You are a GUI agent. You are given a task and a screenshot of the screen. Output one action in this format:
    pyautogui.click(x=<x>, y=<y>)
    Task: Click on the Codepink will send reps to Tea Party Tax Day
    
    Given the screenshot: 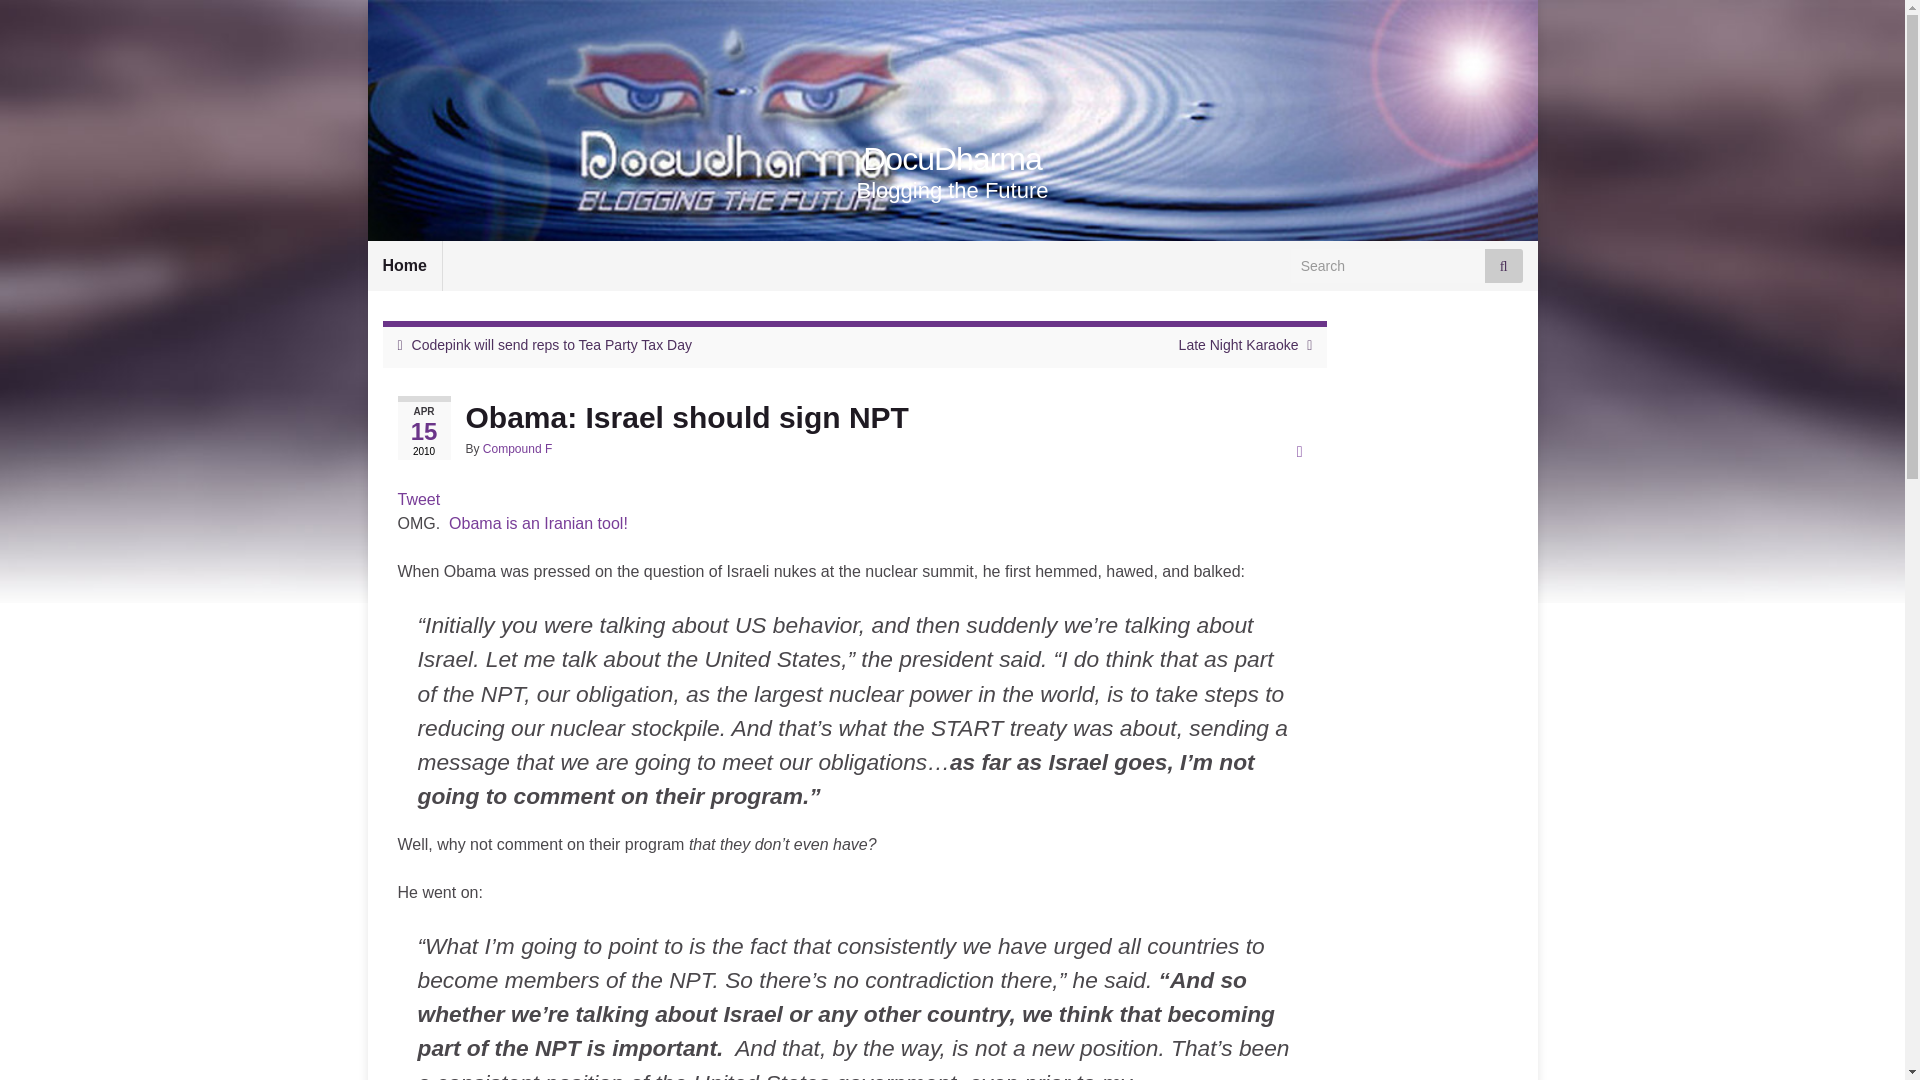 What is the action you would take?
    pyautogui.click(x=552, y=344)
    